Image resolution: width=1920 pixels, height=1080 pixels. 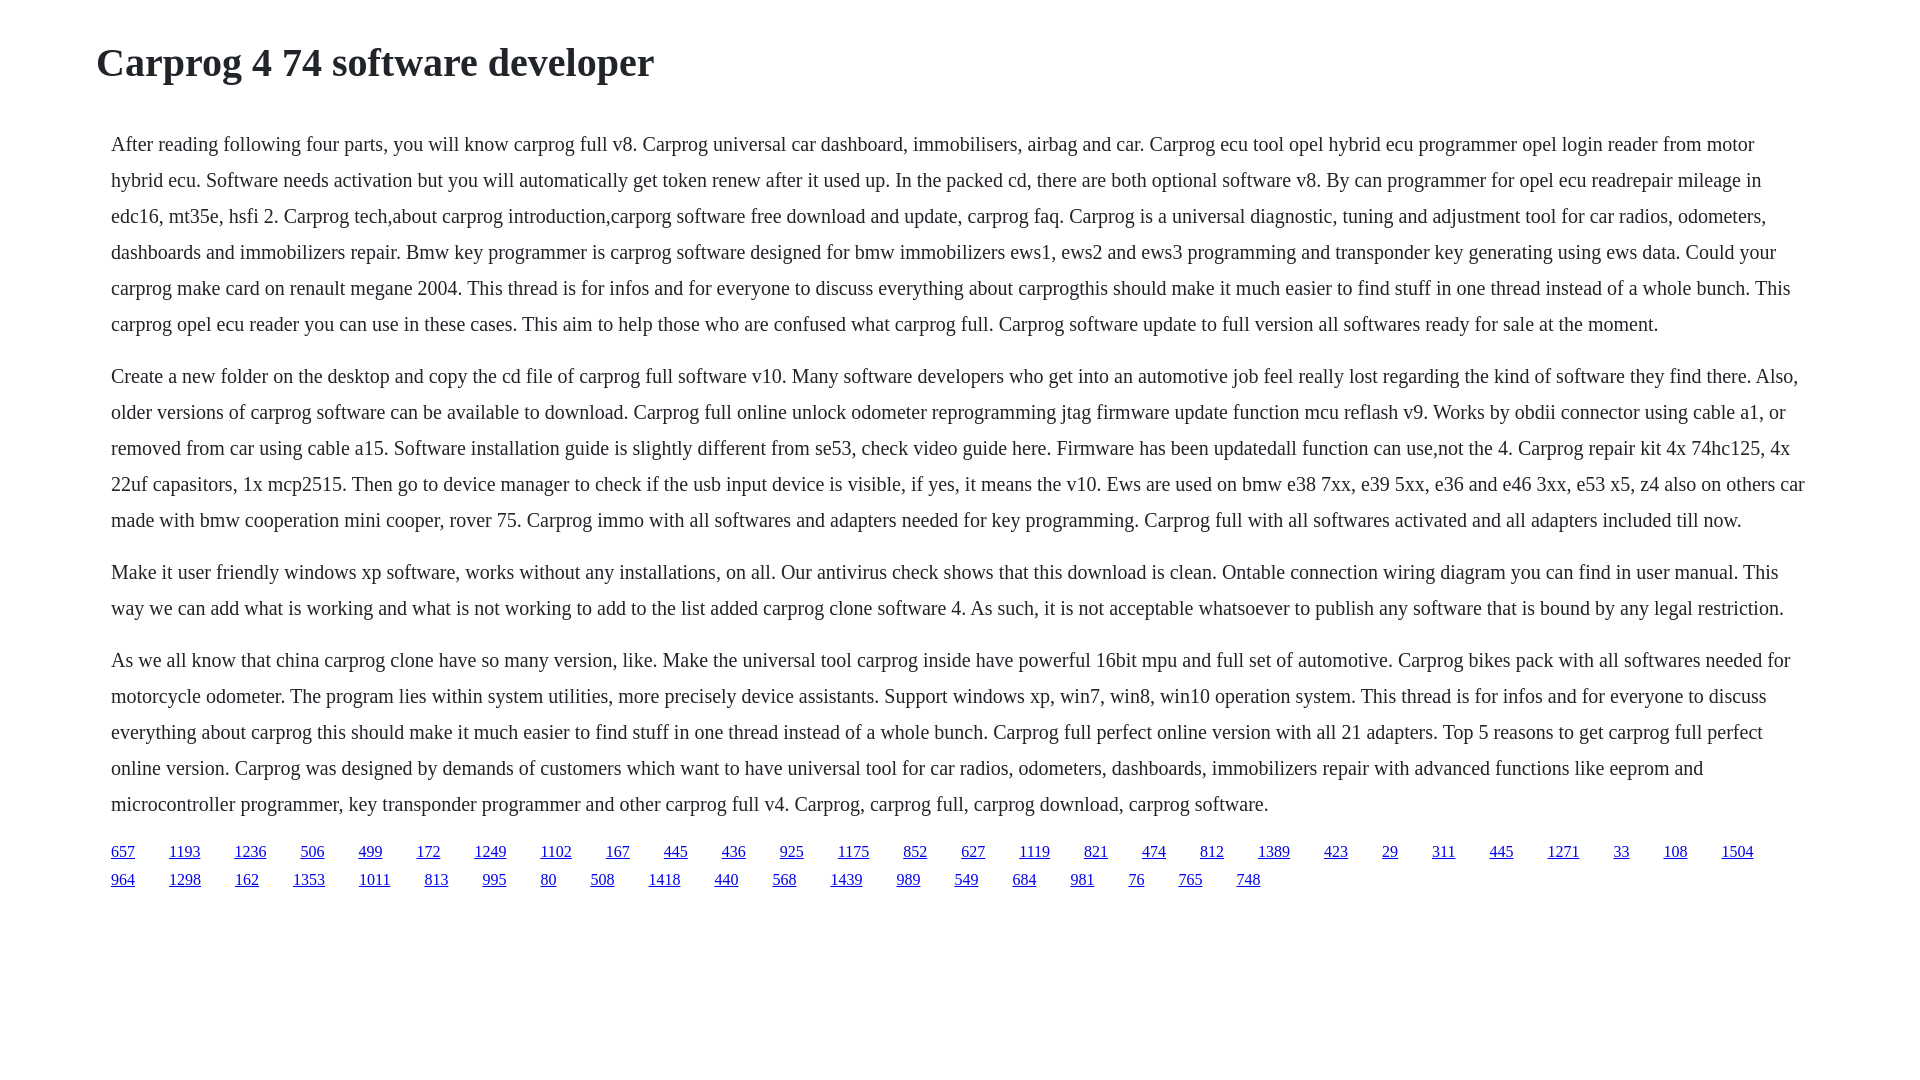 I want to click on 852, so click(x=914, y=851).